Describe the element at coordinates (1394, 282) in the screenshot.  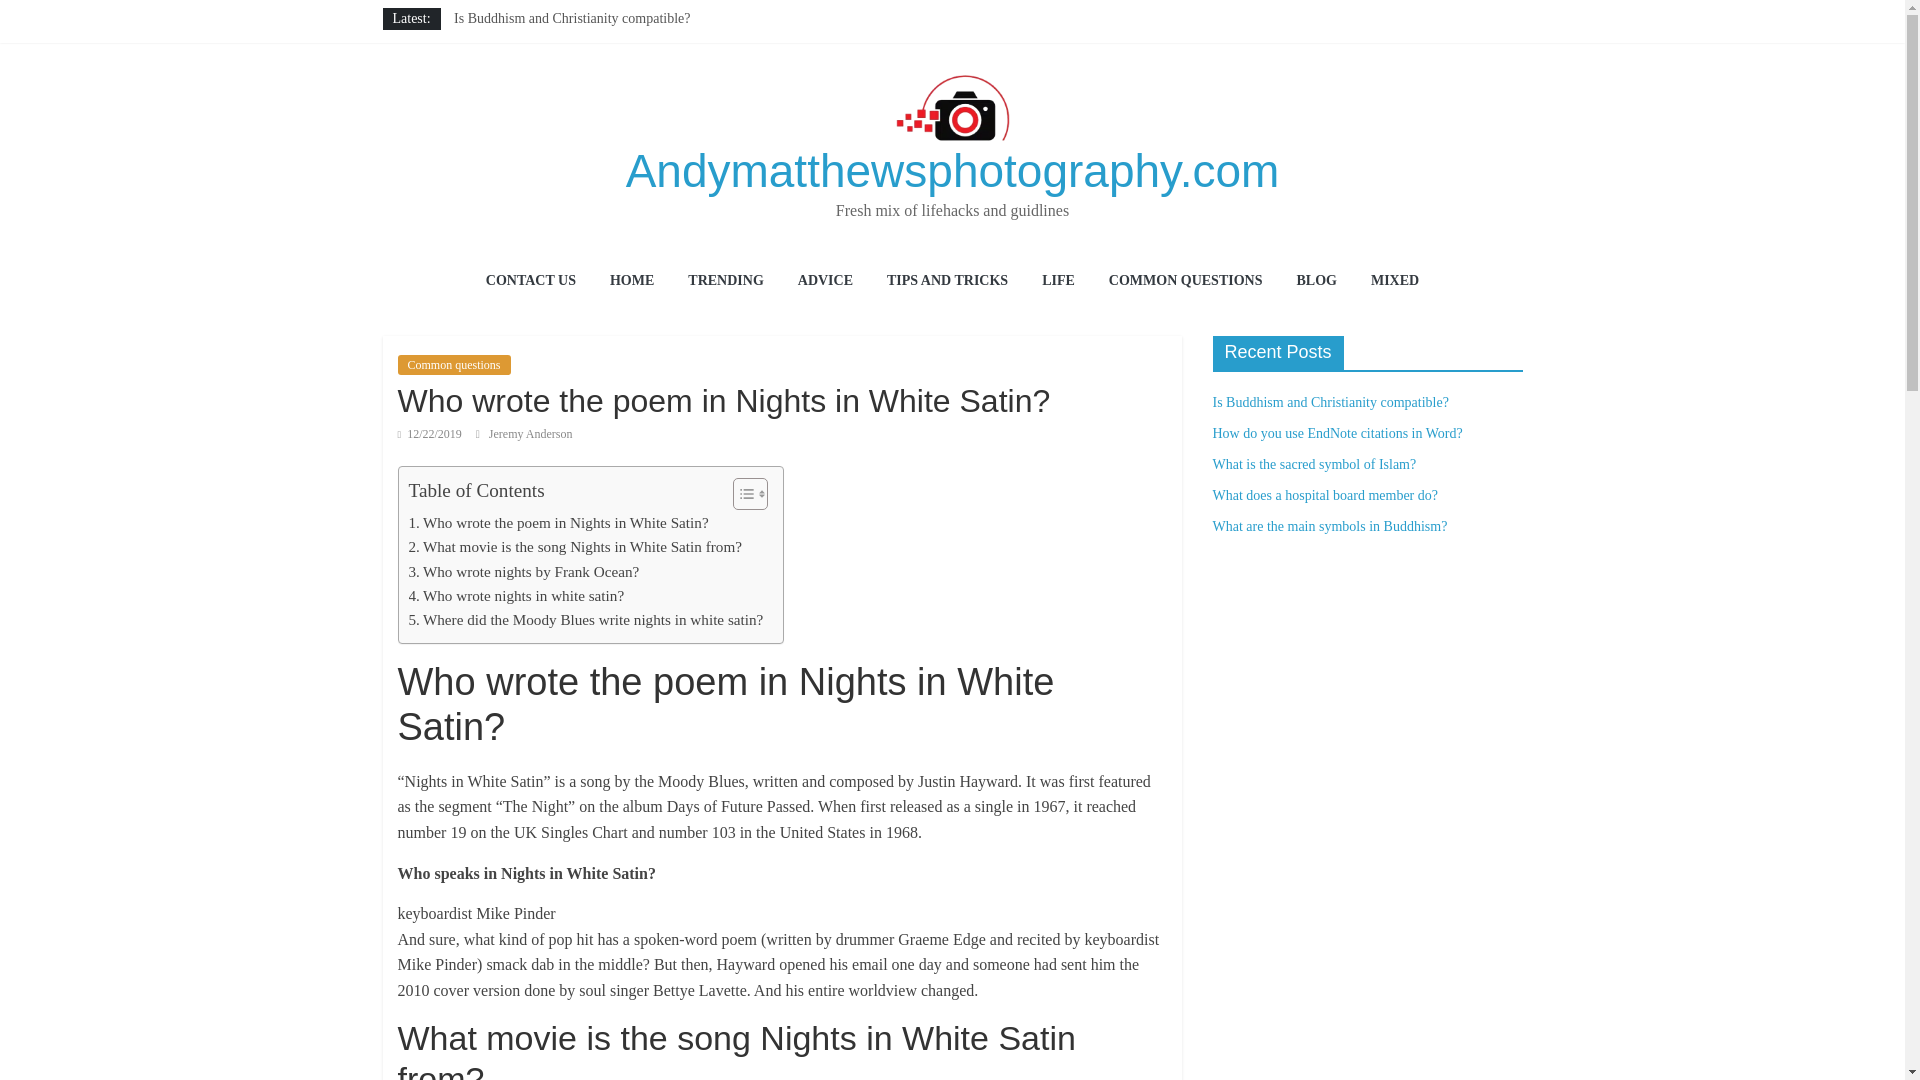
I see `MIXED` at that location.